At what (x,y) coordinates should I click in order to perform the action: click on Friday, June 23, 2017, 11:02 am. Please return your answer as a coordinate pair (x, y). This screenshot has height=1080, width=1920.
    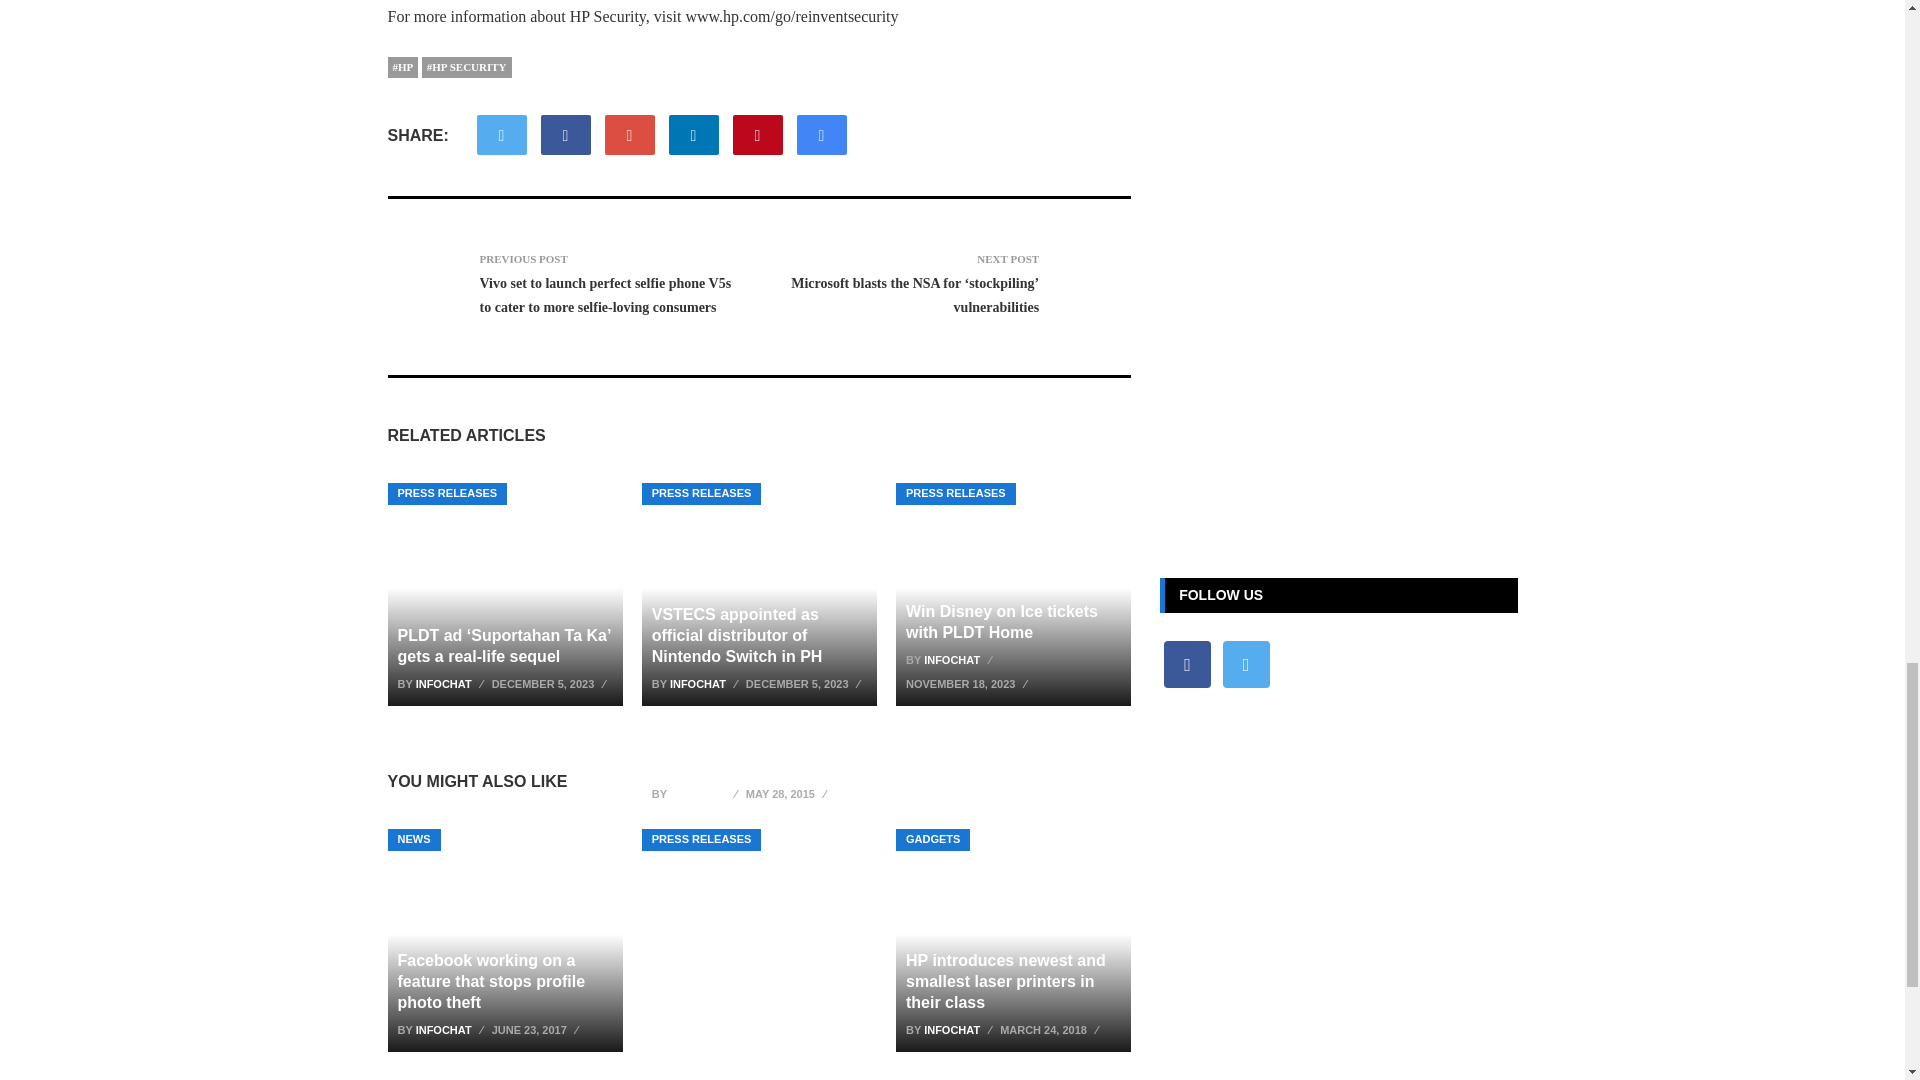
    Looking at the image, I should click on (537, 1030).